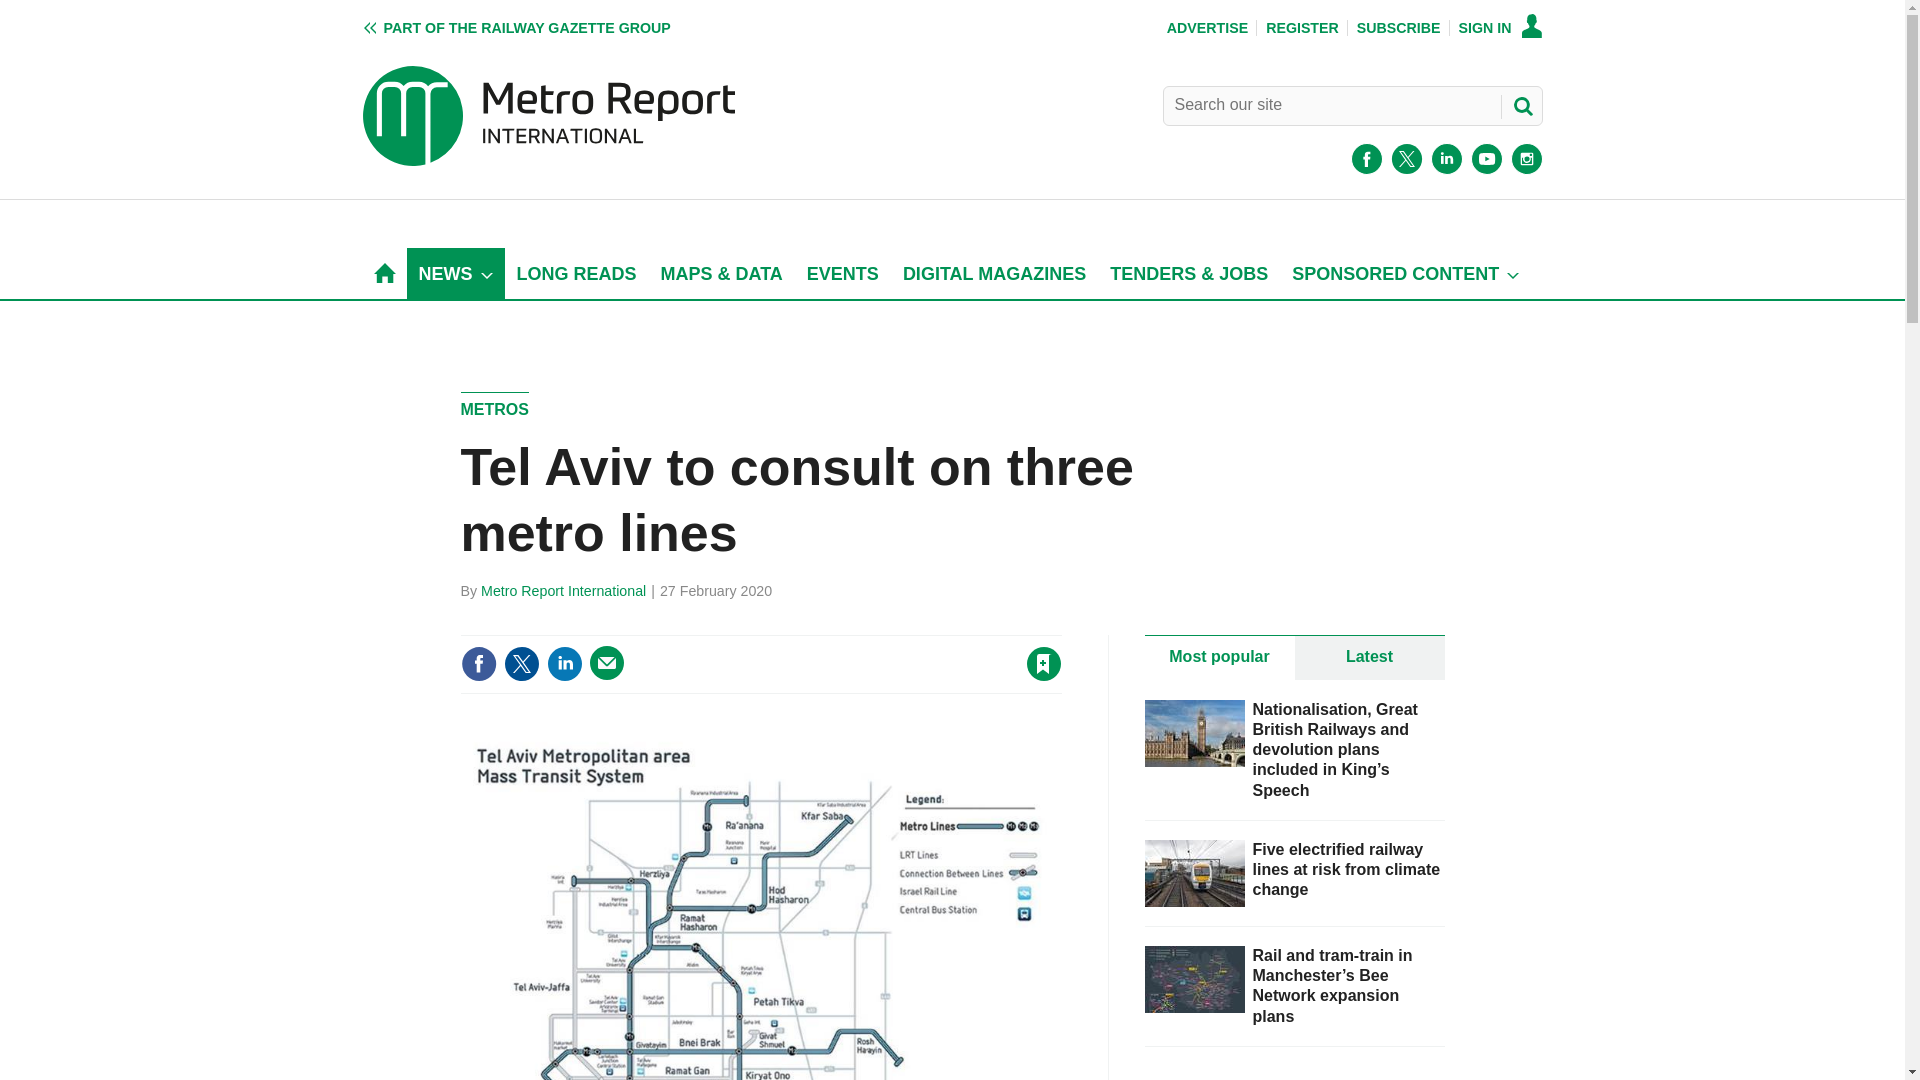 This screenshot has width=1920, height=1080. Describe the element at coordinates (516, 28) in the screenshot. I see `PART OF THE RAILWAY GAZETTE GROUP` at that location.